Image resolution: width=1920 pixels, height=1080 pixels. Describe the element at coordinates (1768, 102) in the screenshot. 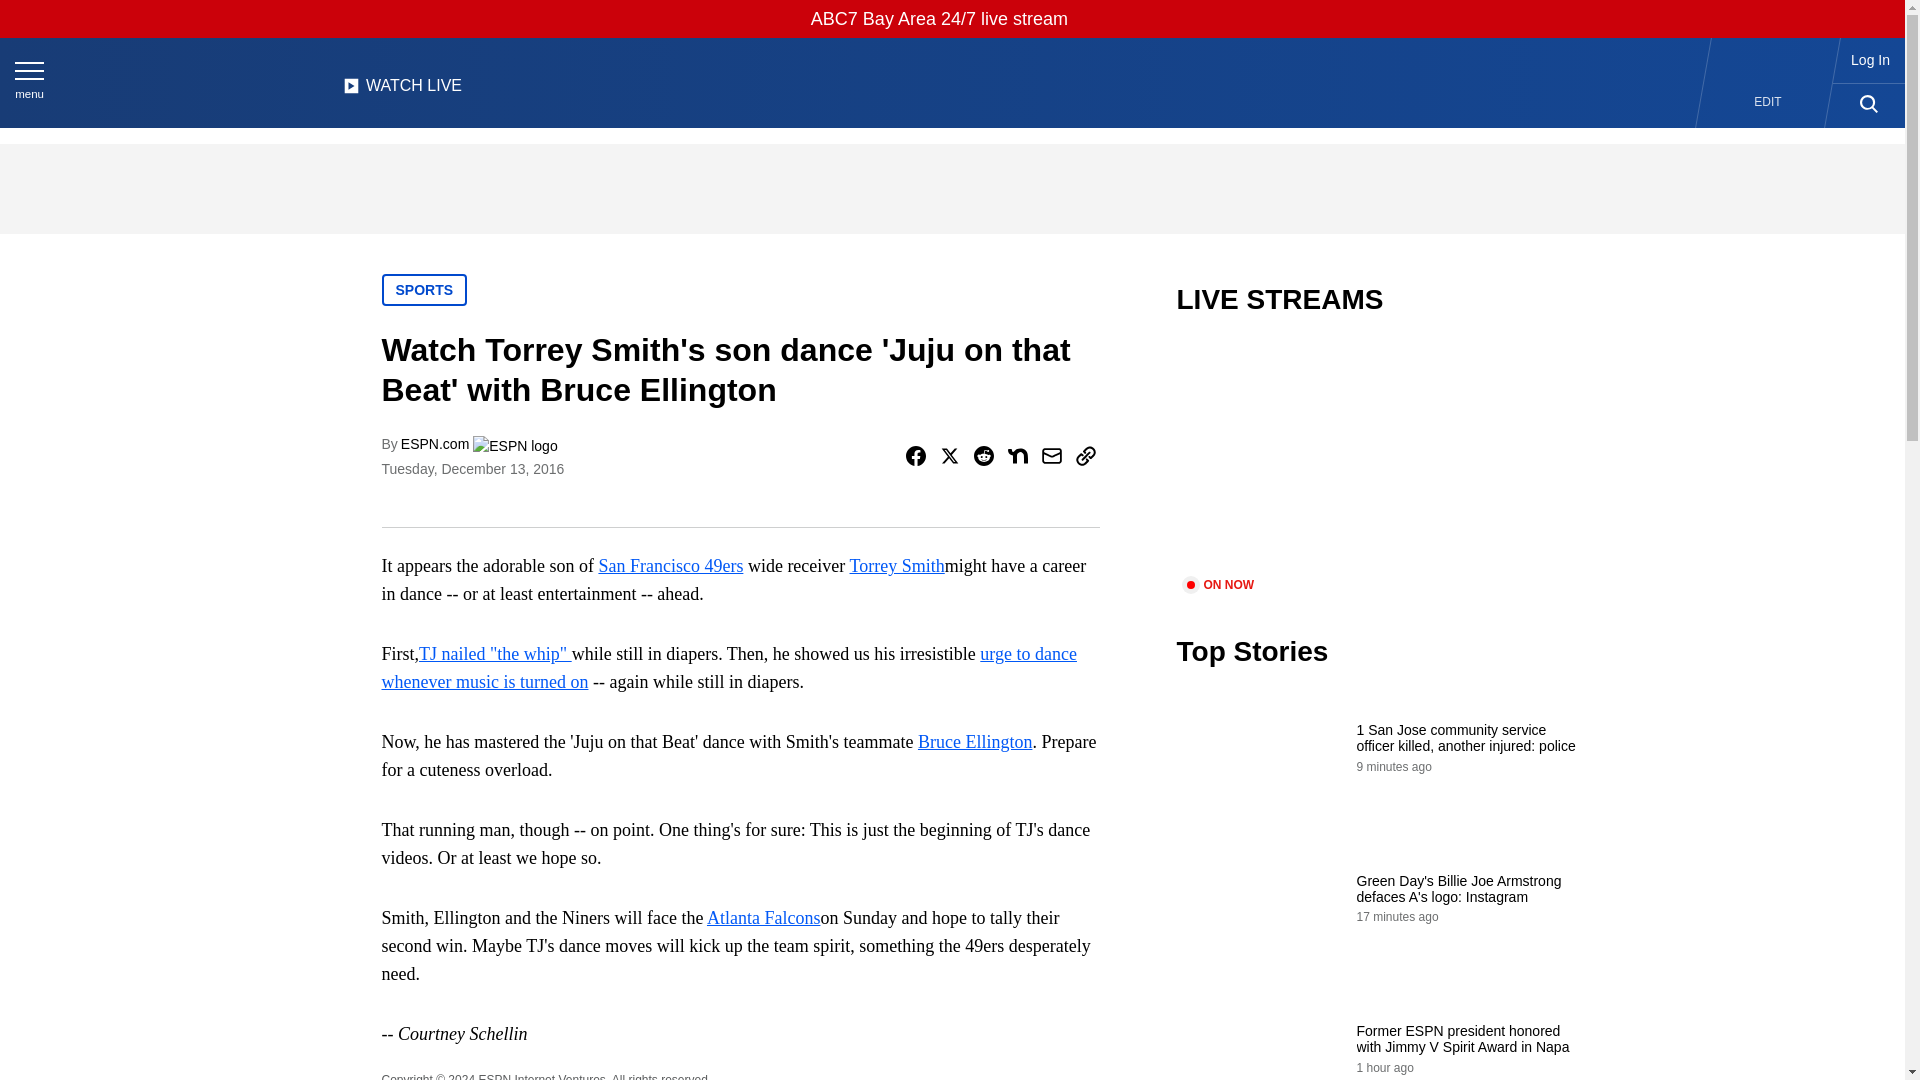

I see `EDIT` at that location.